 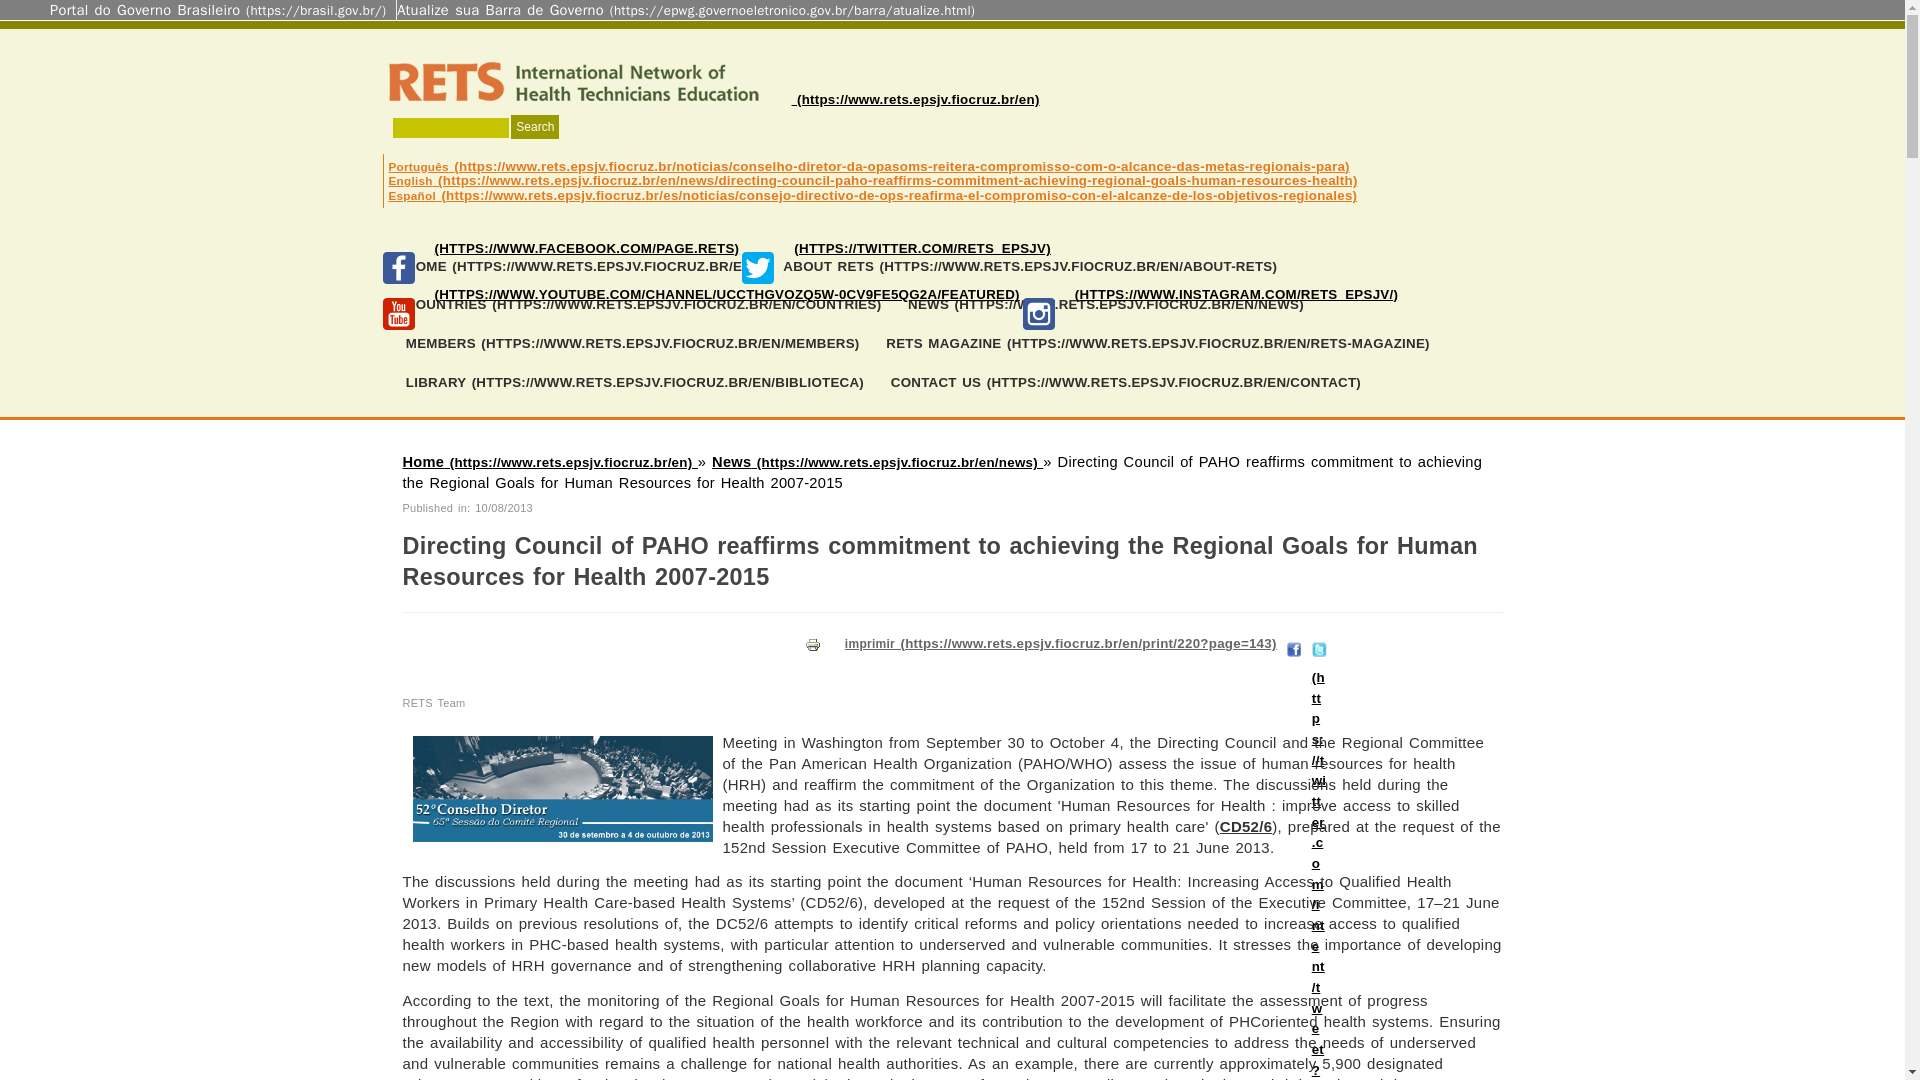 What do you see at coordinates (1106, 306) in the screenshot?
I see `News` at bounding box center [1106, 306].